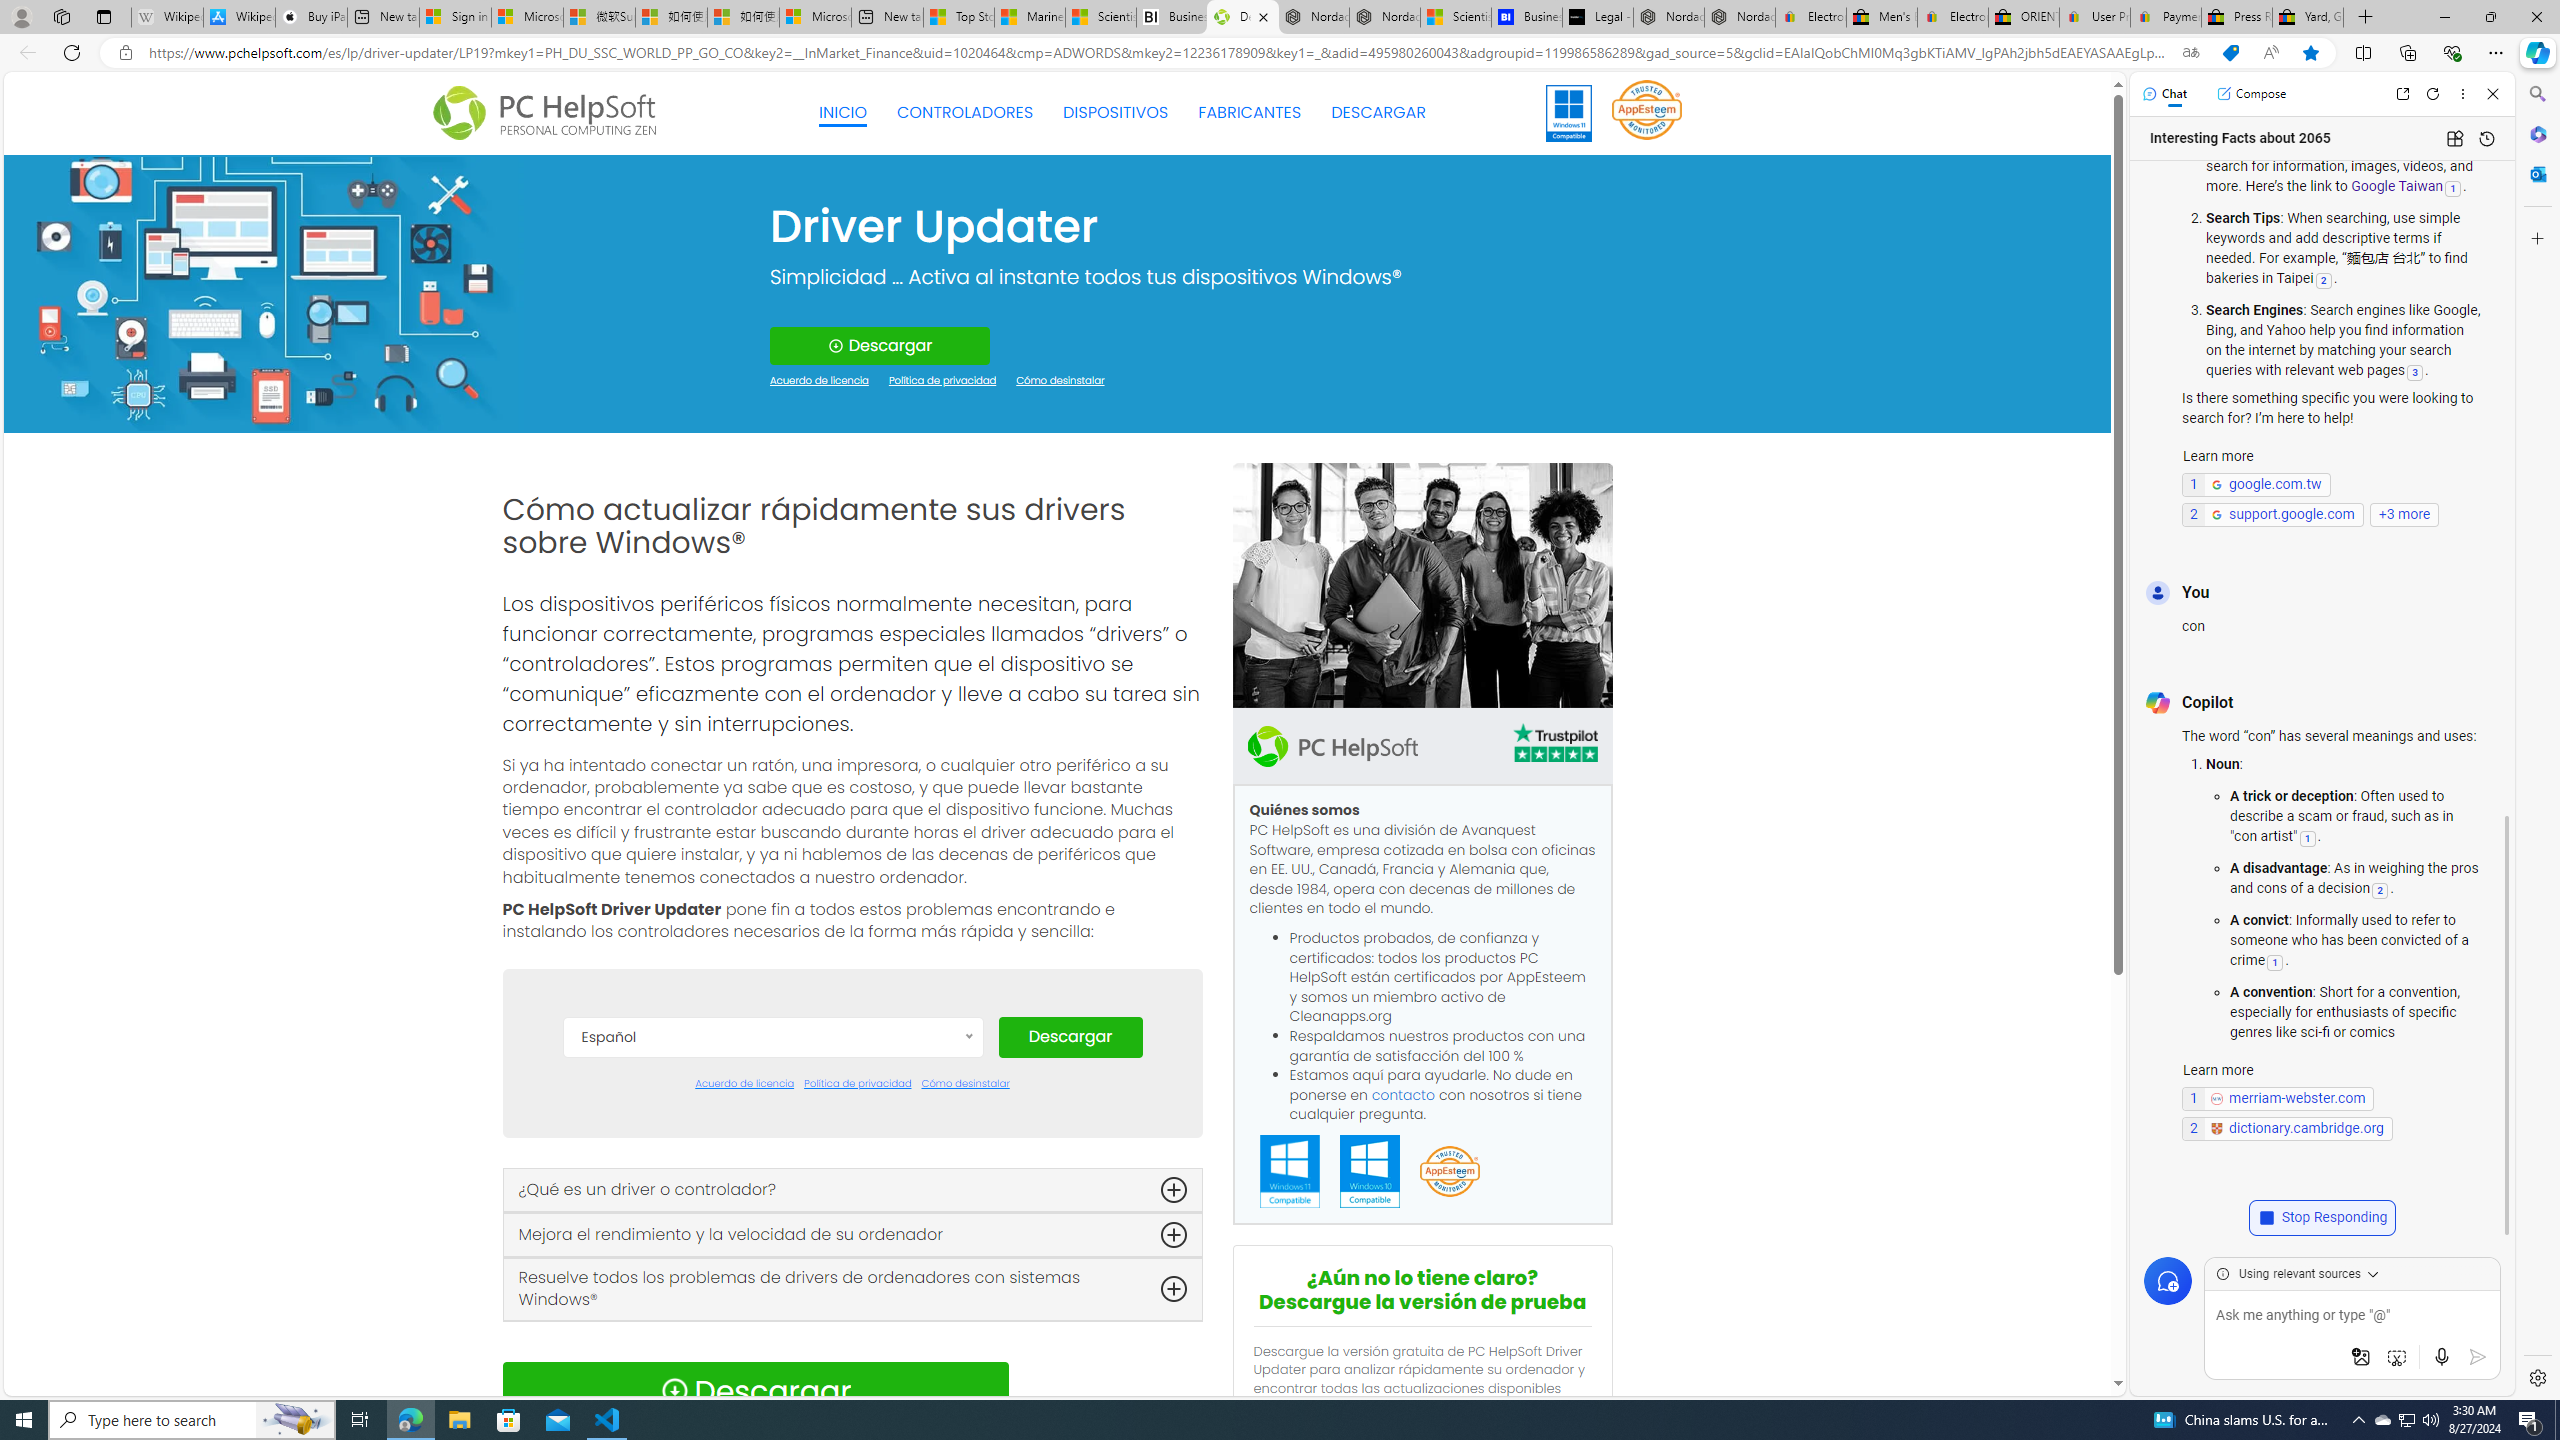 The image size is (2560, 1440). I want to click on User Privacy Notice | eBay, so click(2095, 17).